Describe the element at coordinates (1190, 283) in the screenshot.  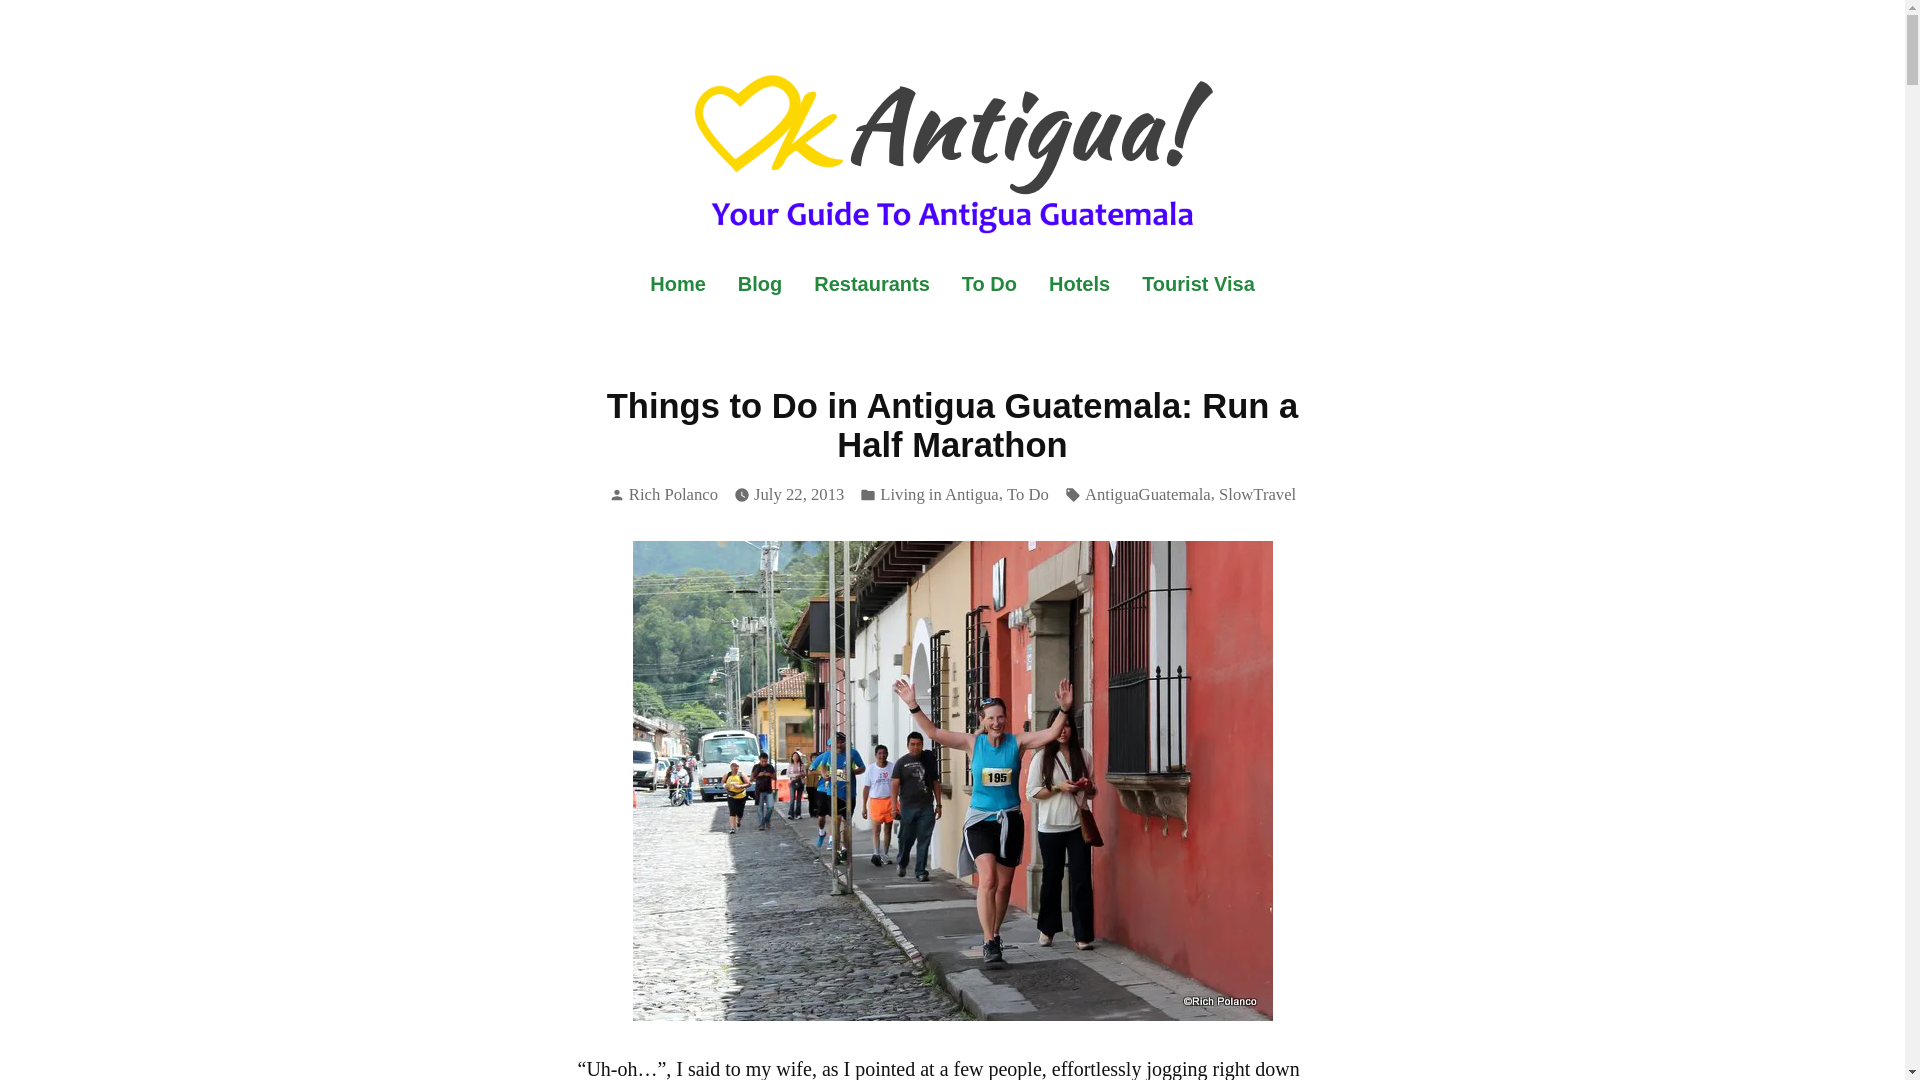
I see `Tourist Visa` at that location.